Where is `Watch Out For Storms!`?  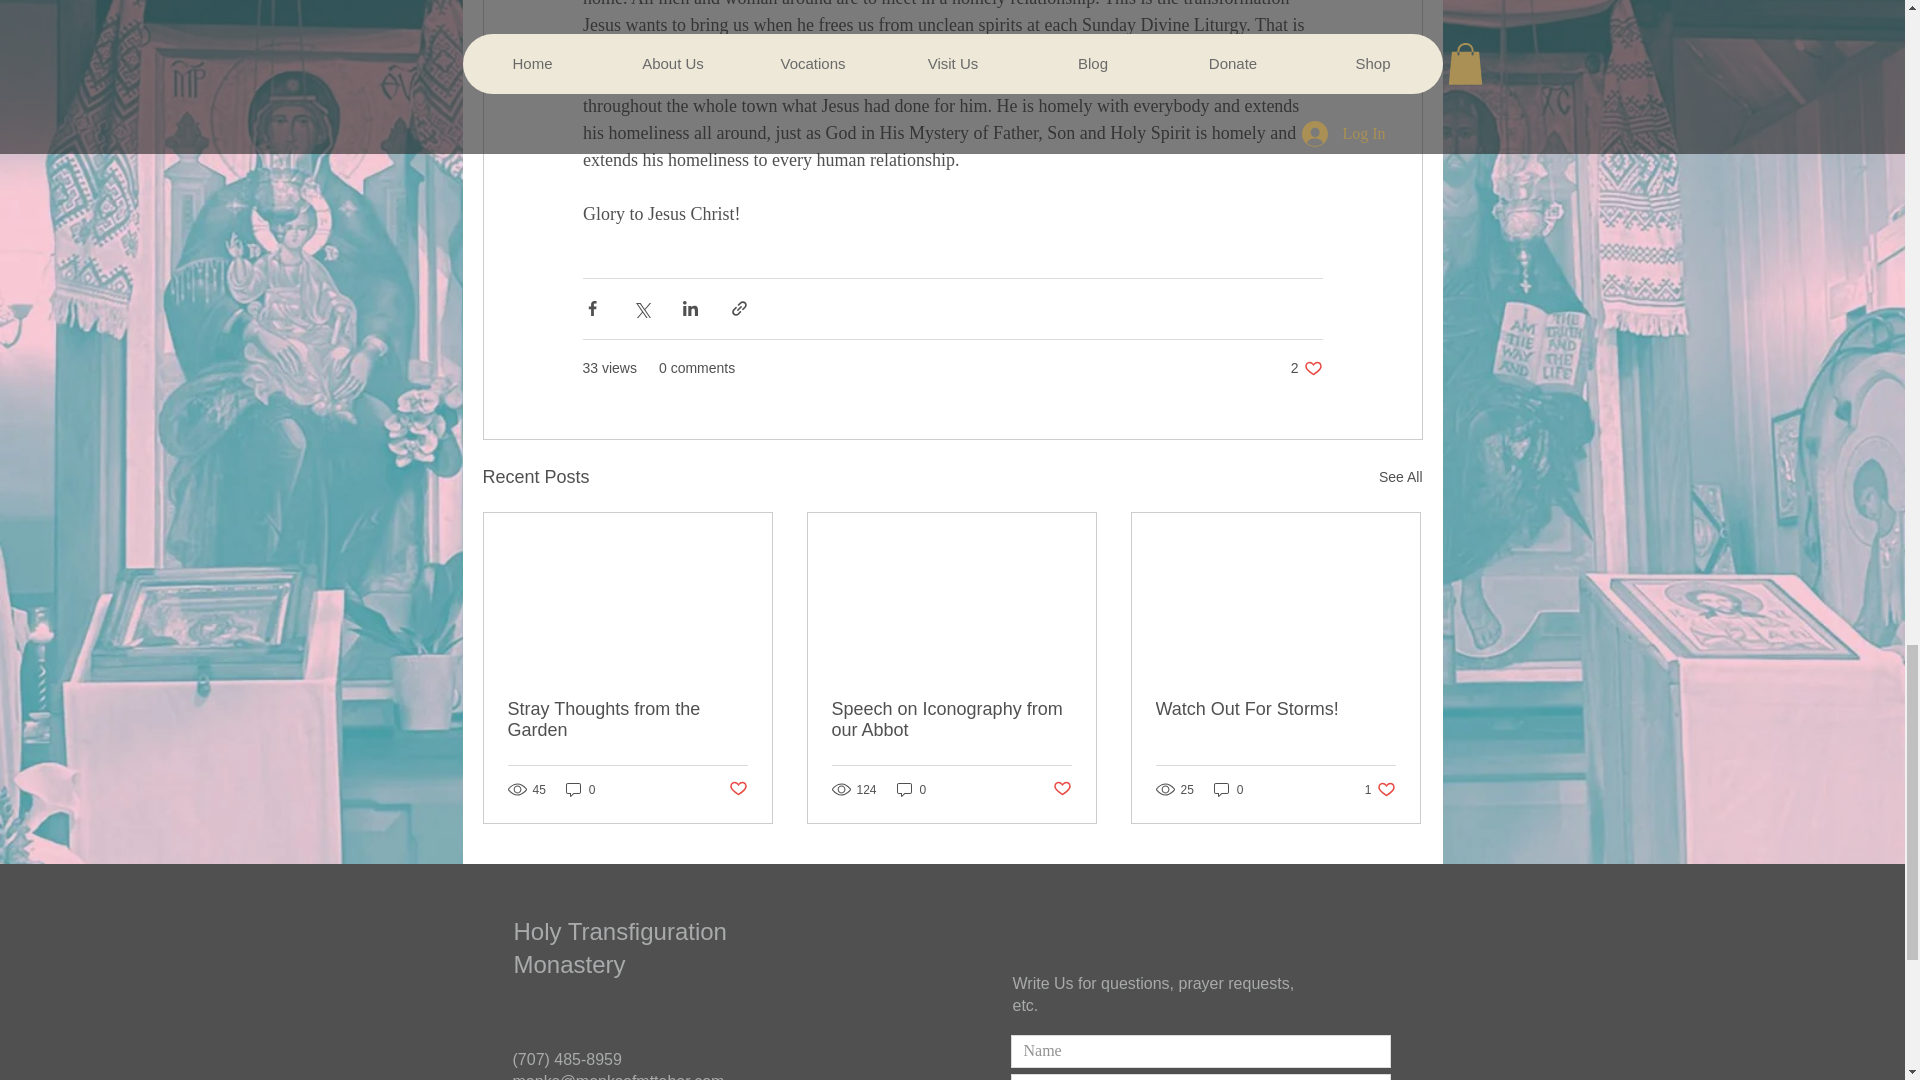 Watch Out For Storms! is located at coordinates (736, 789).